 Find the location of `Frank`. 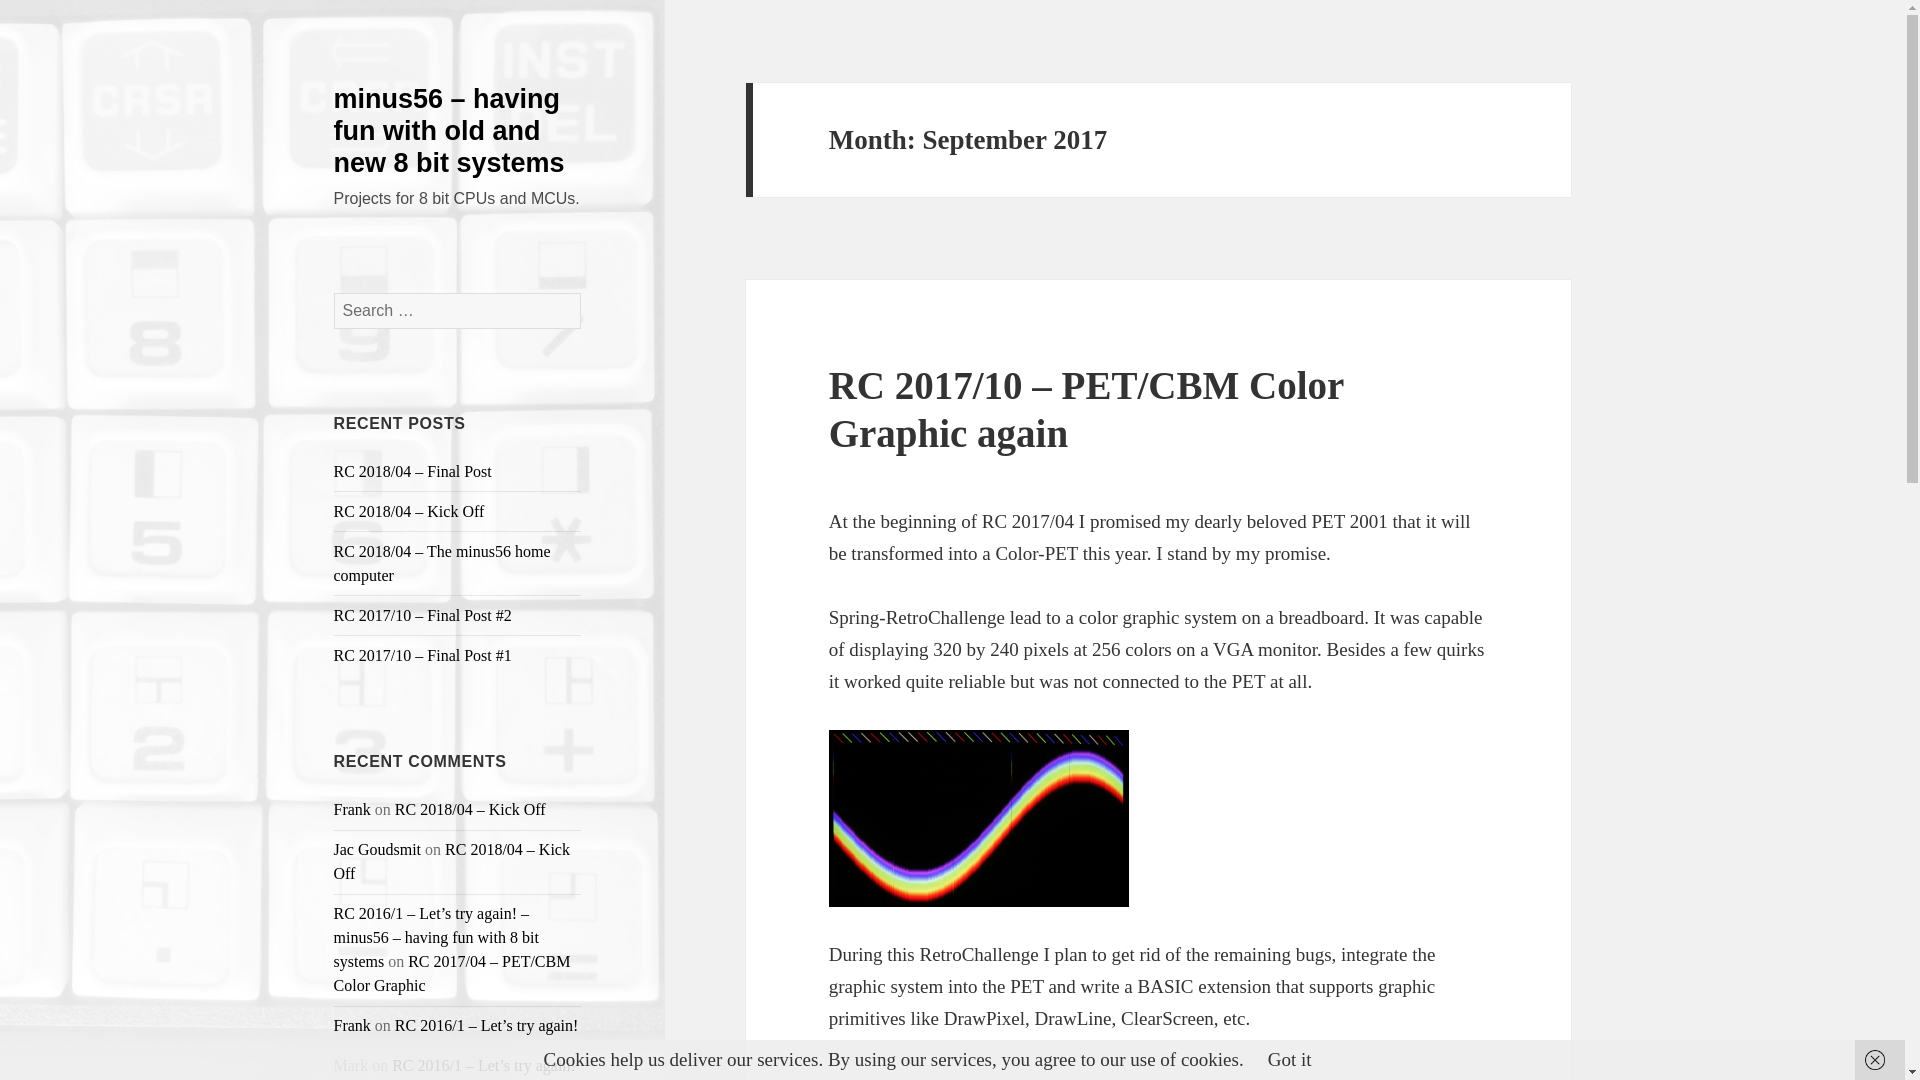

Frank is located at coordinates (352, 1025).